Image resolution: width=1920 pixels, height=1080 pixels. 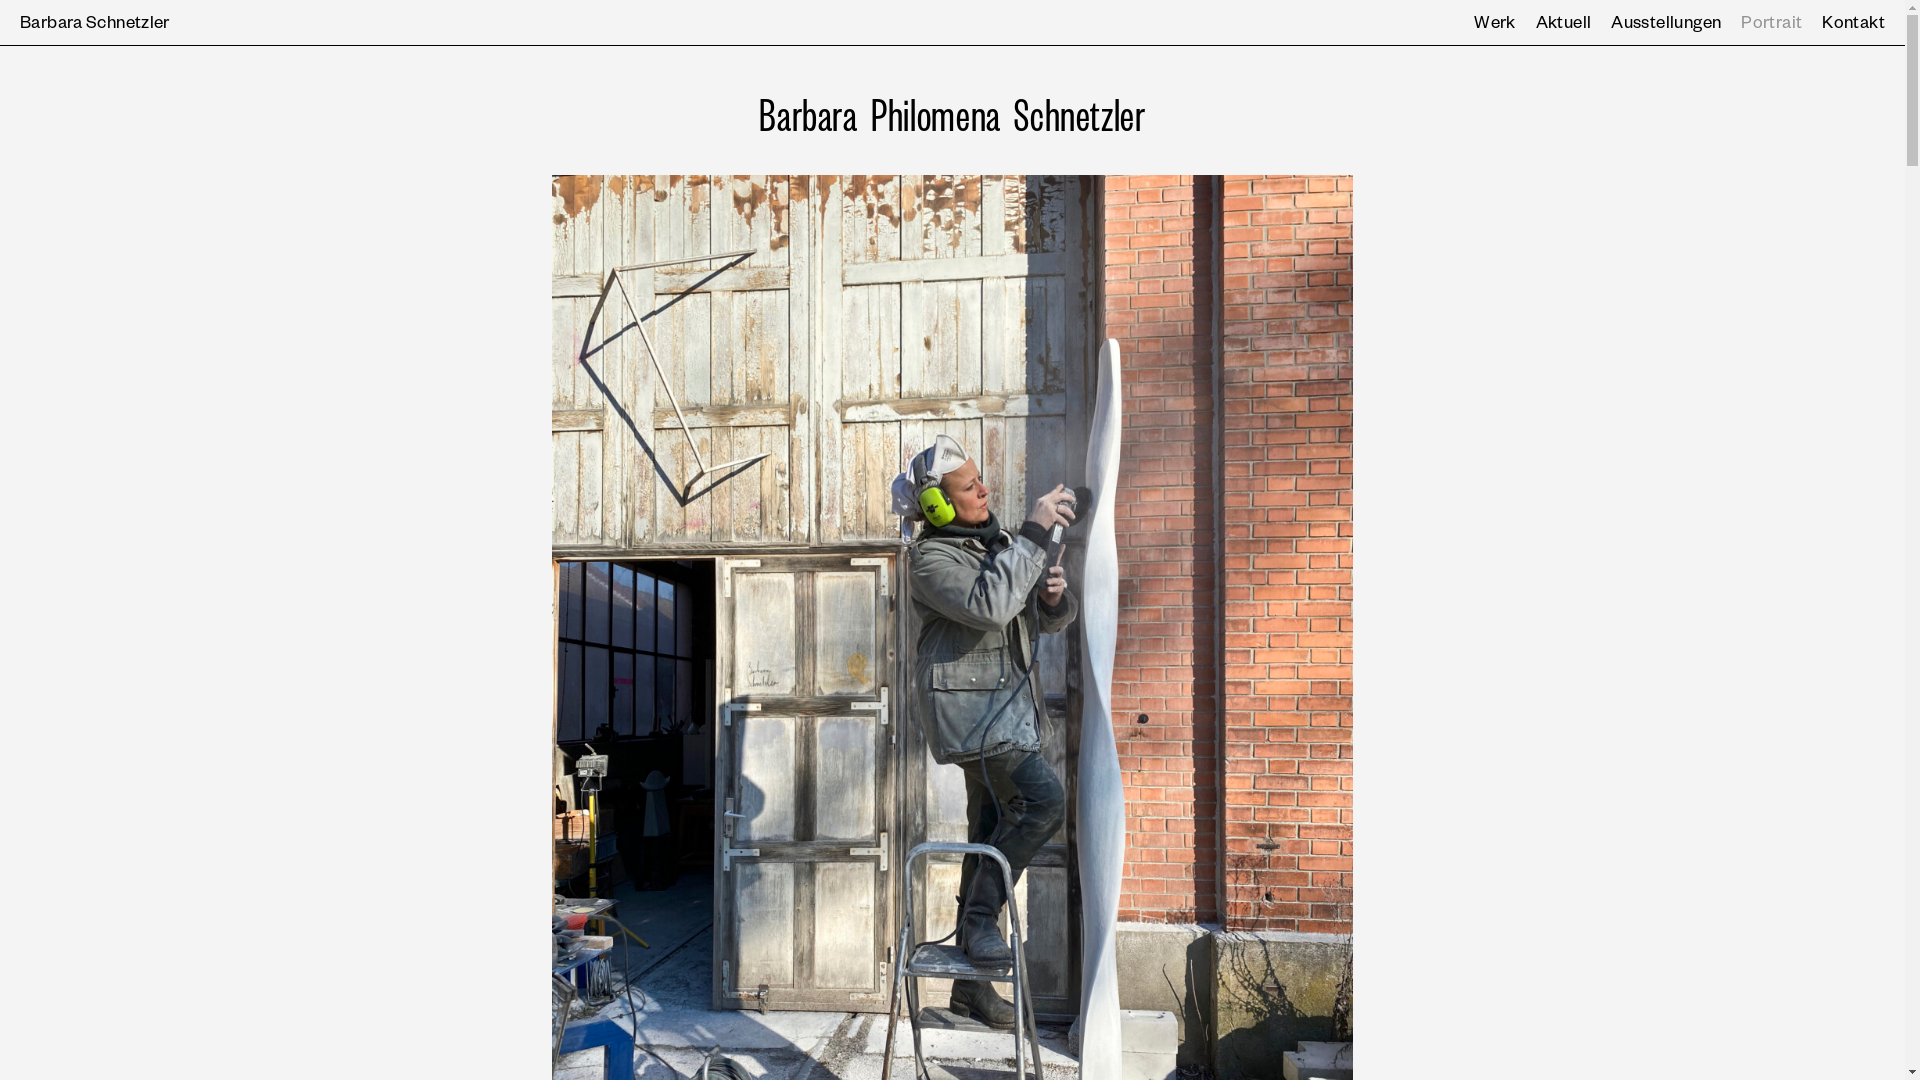 What do you see at coordinates (1495, 26) in the screenshot?
I see `Werk` at bounding box center [1495, 26].